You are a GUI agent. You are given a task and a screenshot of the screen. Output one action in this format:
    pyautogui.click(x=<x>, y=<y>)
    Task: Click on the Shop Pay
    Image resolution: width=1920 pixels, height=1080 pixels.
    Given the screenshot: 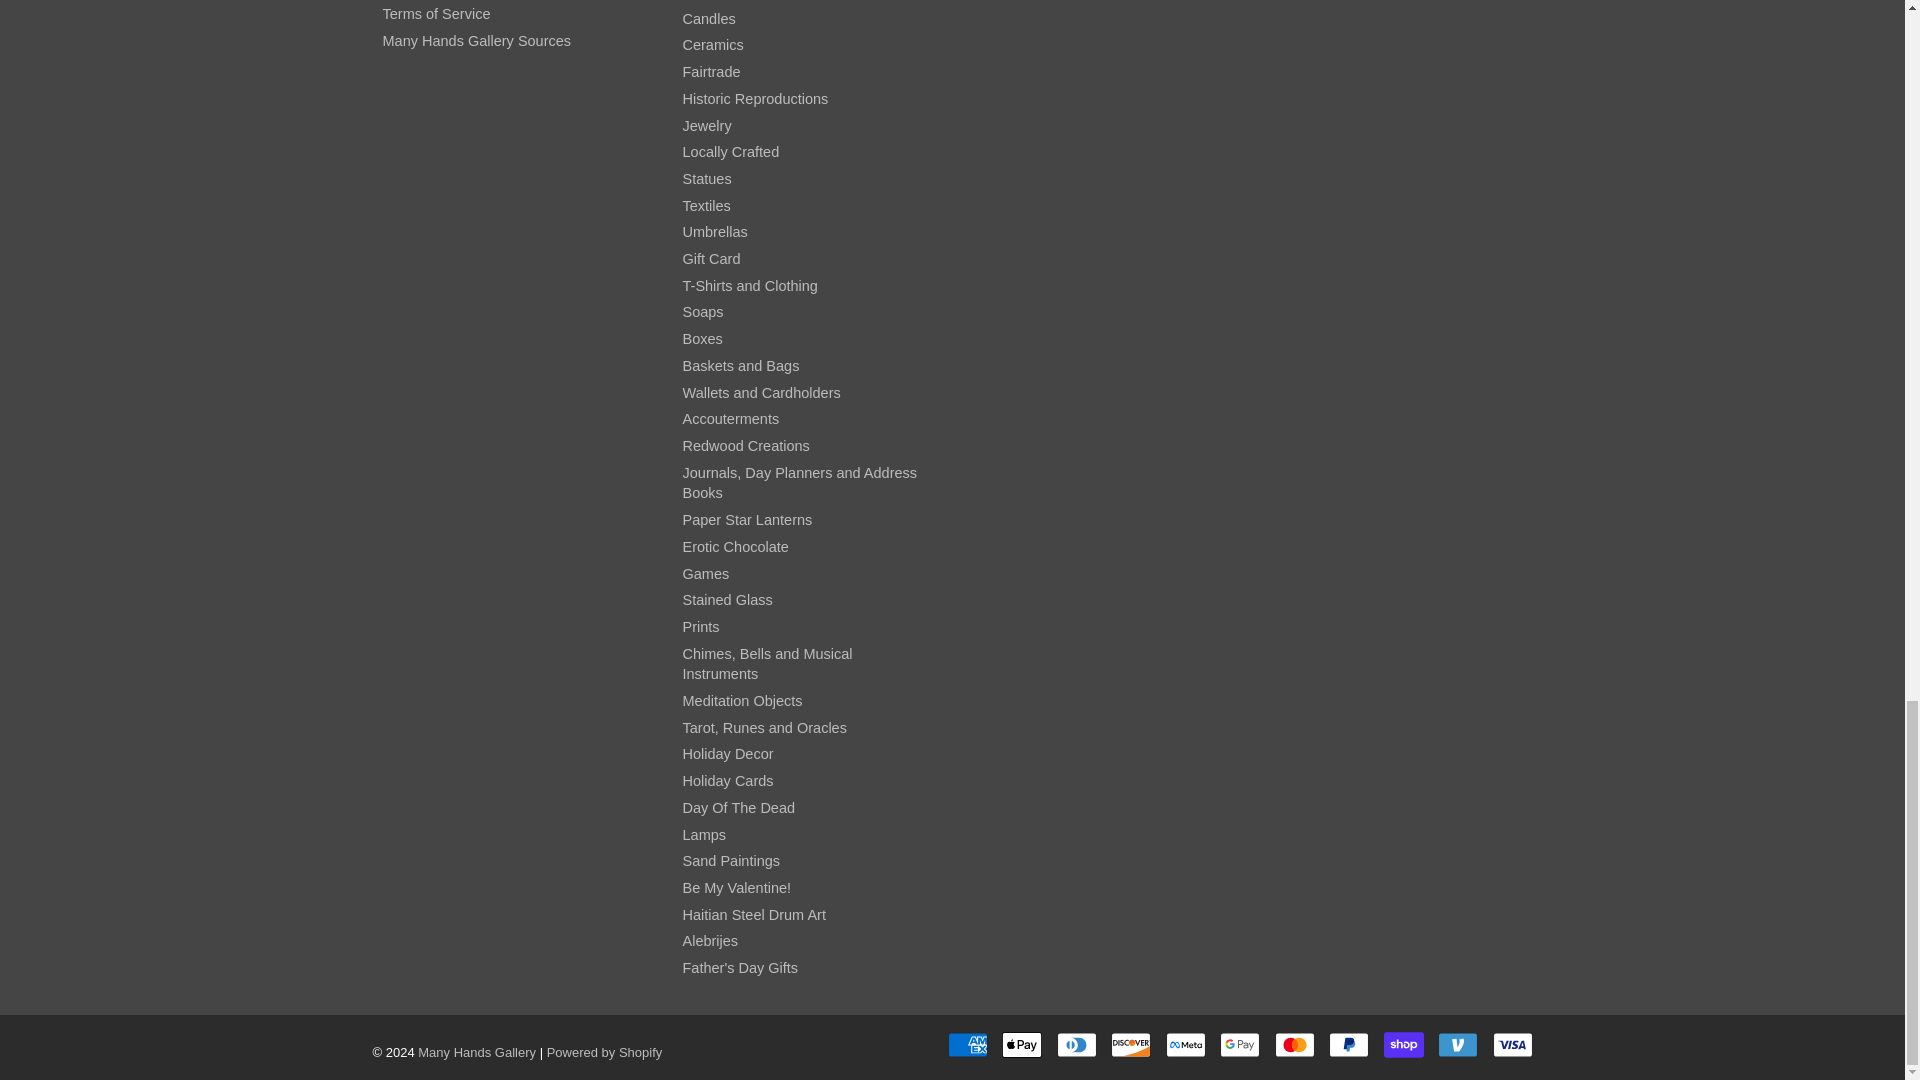 What is the action you would take?
    pyautogui.click(x=1404, y=1044)
    